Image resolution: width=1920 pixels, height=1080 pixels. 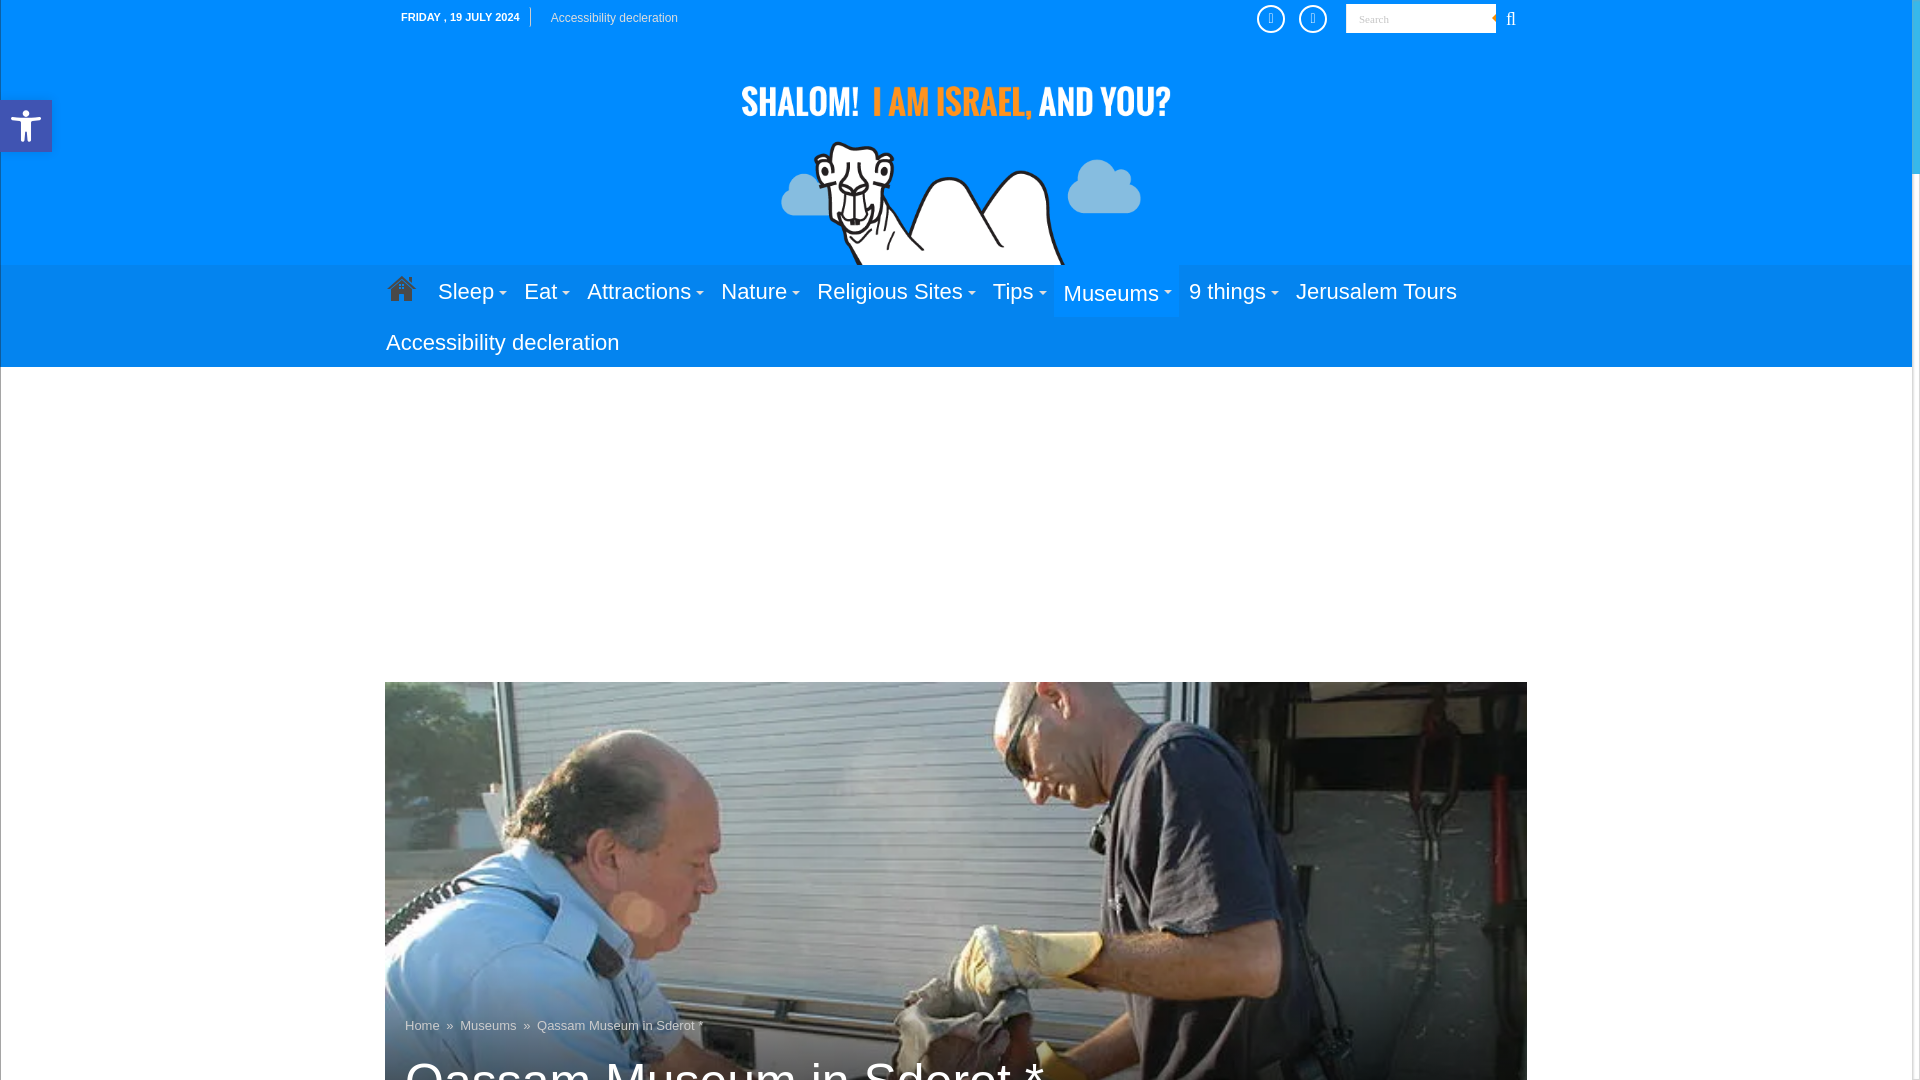 I want to click on Accessibility decleration, so click(x=614, y=18).